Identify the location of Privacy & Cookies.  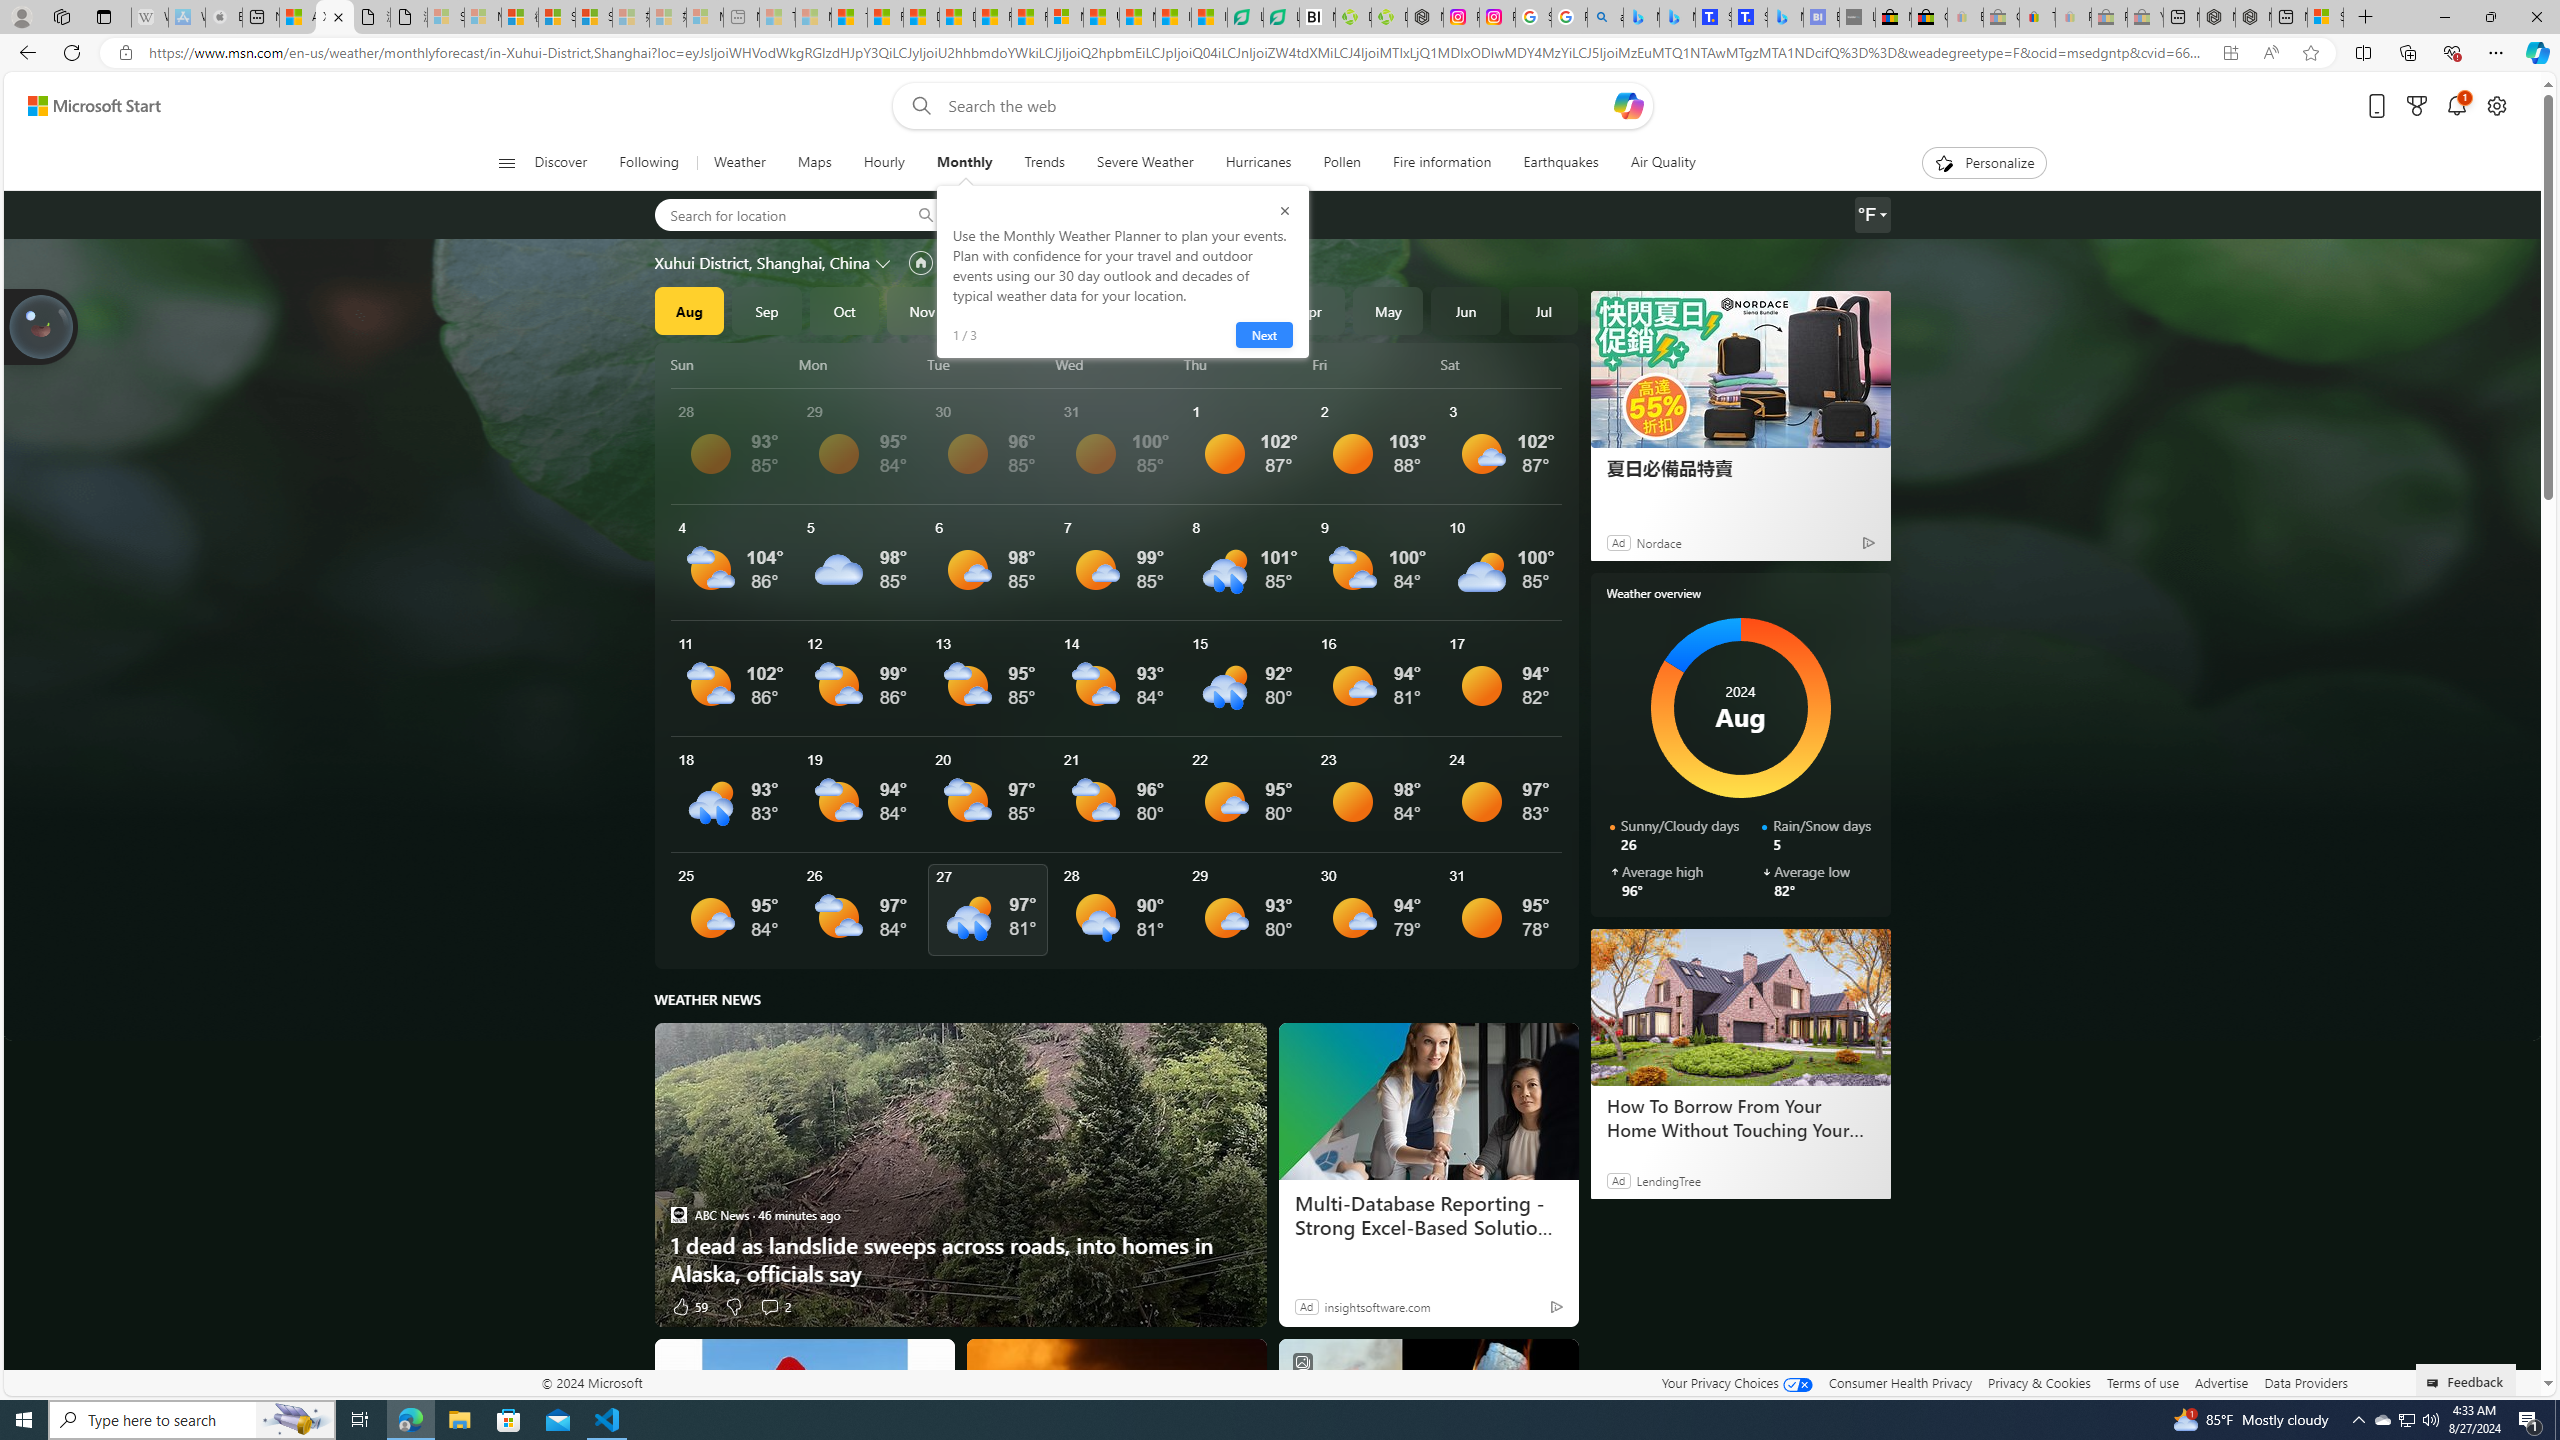
(2040, 1382).